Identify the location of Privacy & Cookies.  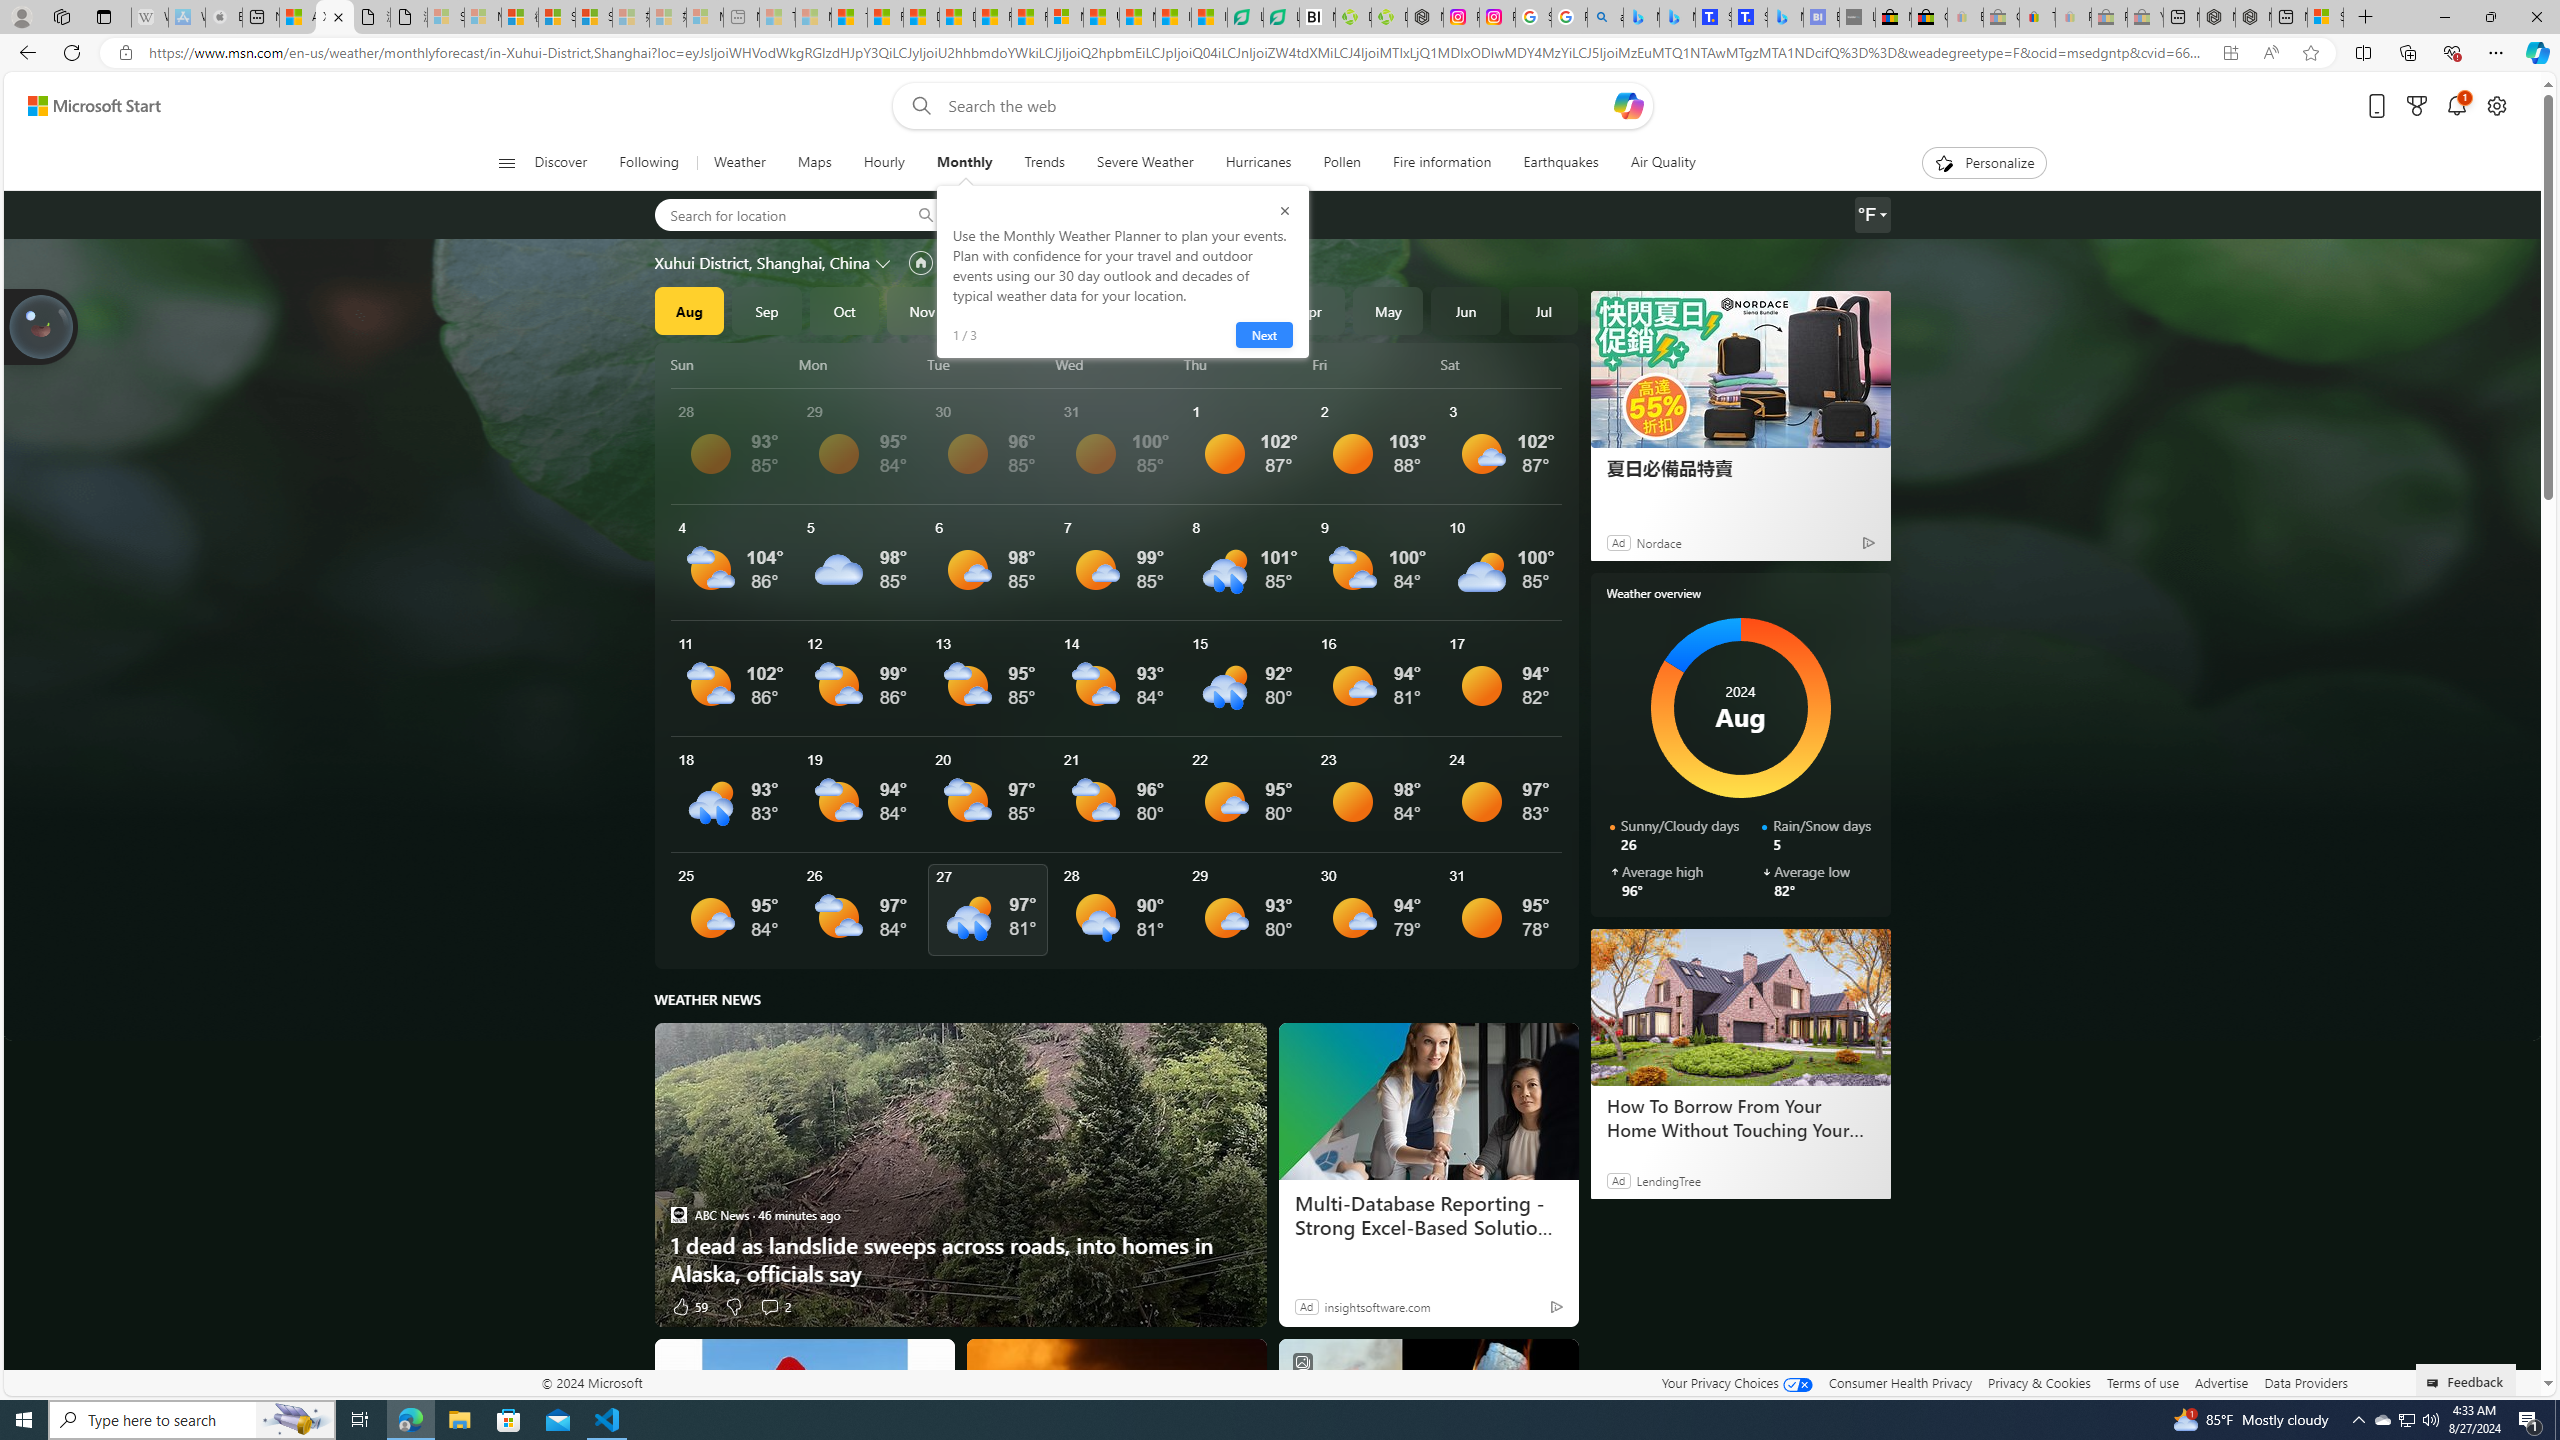
(2040, 1382).